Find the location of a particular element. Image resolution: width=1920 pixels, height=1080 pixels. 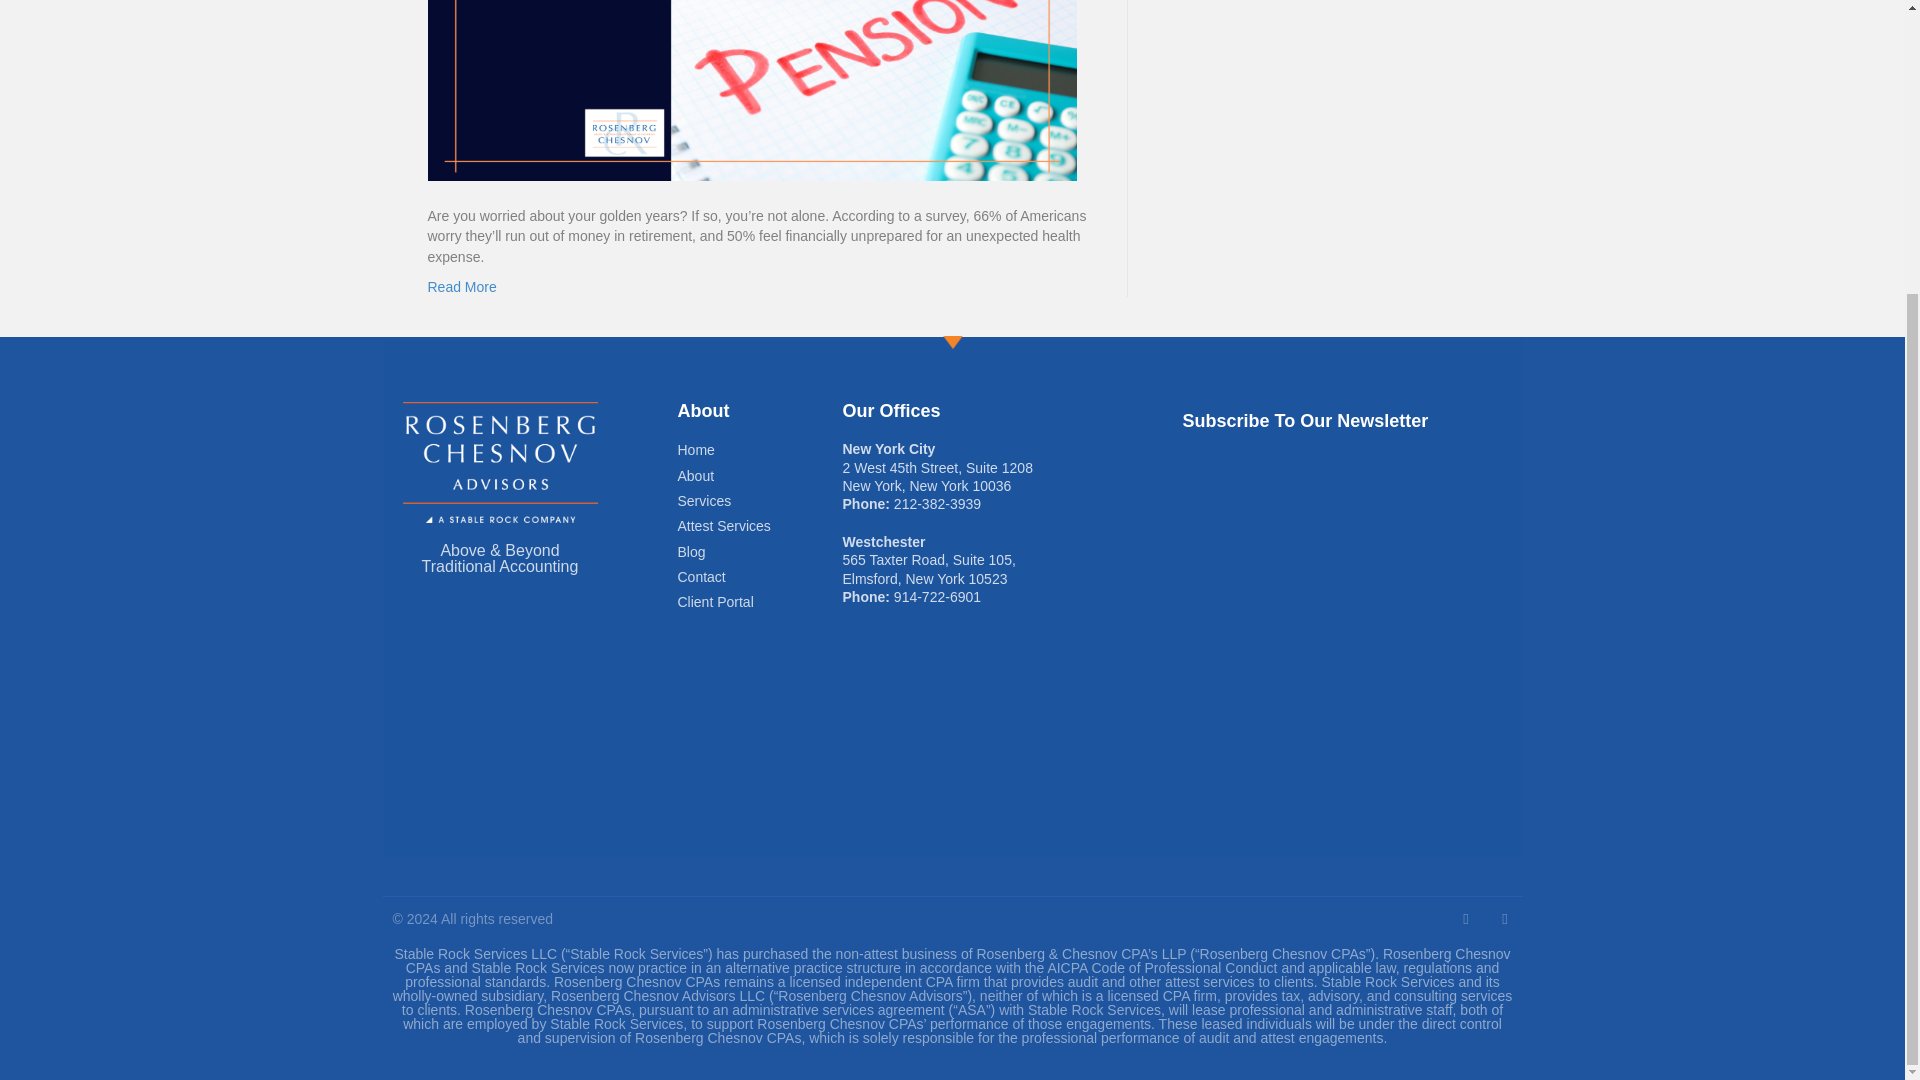

Pension Income Planning: Your 2022 Guide is located at coordinates (752, 10).